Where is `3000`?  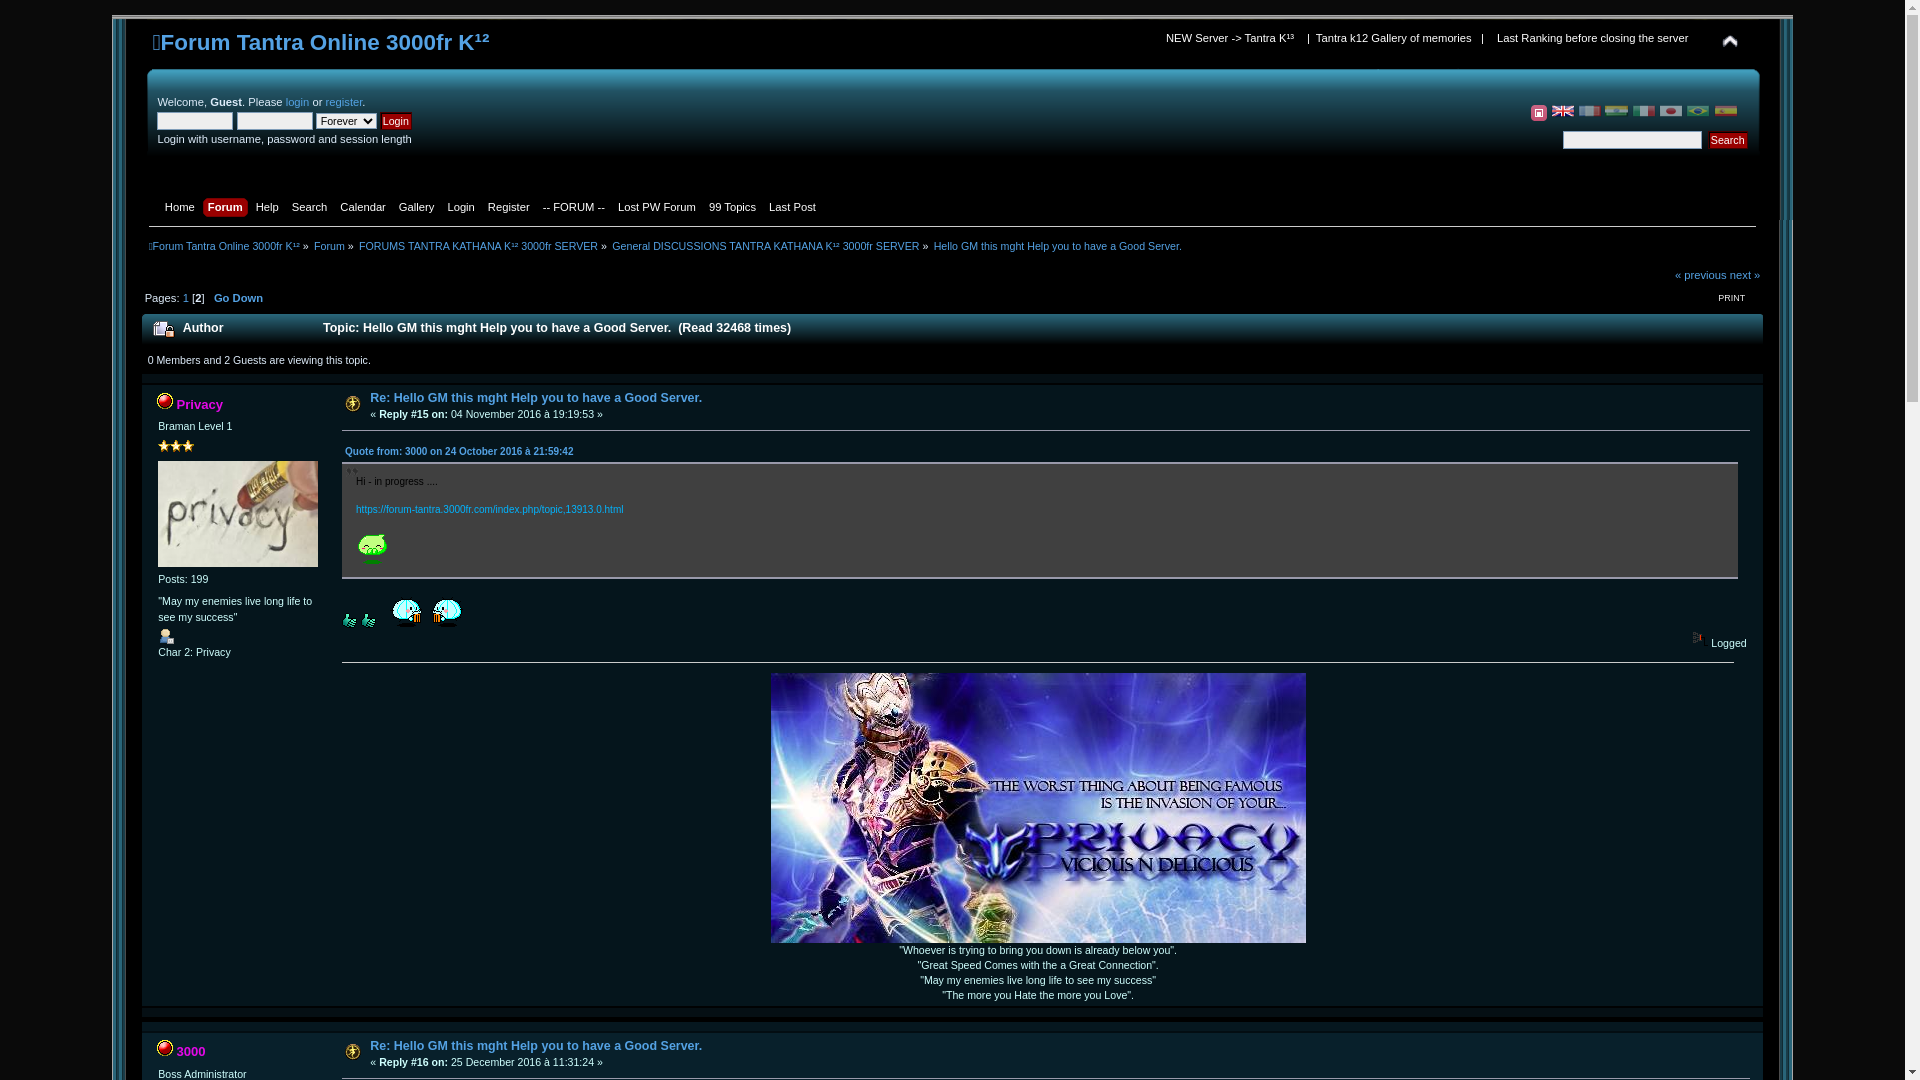
3000 is located at coordinates (190, 1052).